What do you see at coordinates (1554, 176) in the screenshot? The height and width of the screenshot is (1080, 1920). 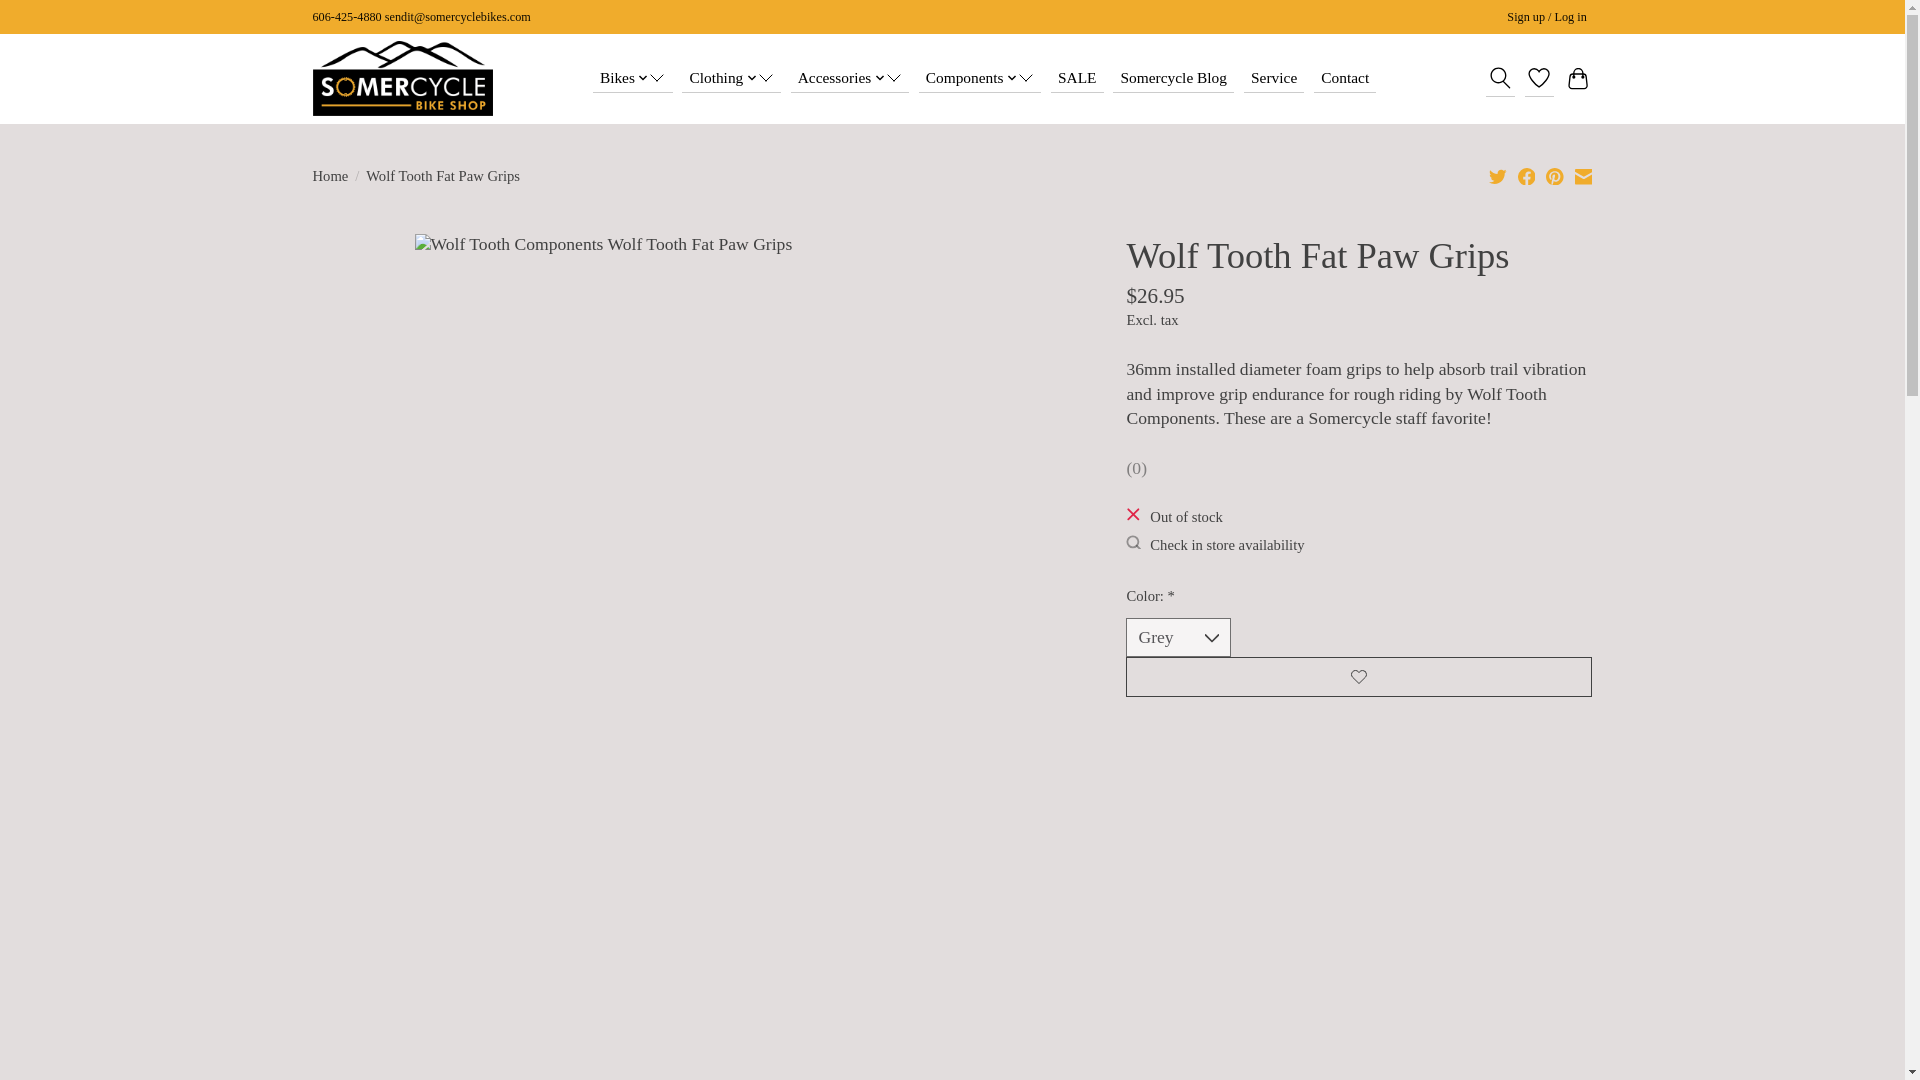 I see `Share on Pinterest` at bounding box center [1554, 176].